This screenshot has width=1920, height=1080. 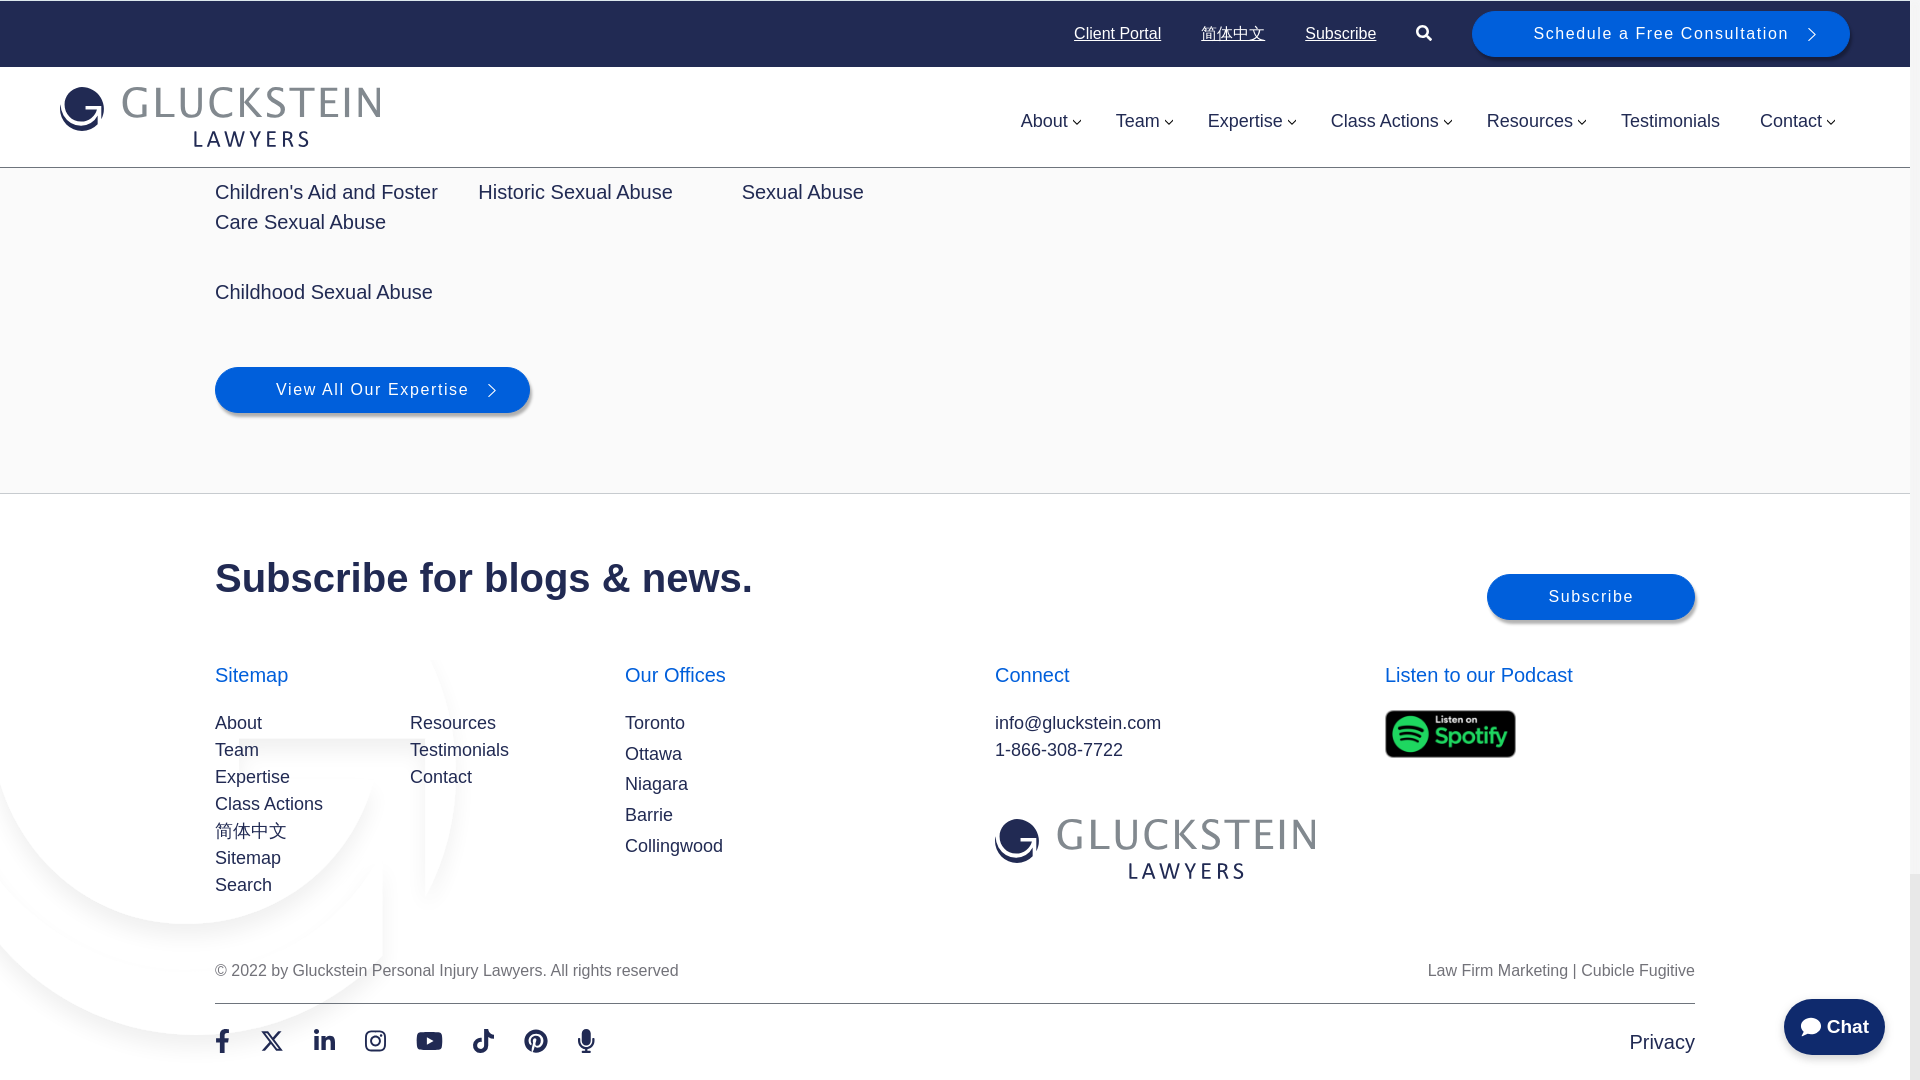 What do you see at coordinates (326, 207) in the screenshot?
I see `Children's Aid and Foster Care Sexual Abuse` at bounding box center [326, 207].